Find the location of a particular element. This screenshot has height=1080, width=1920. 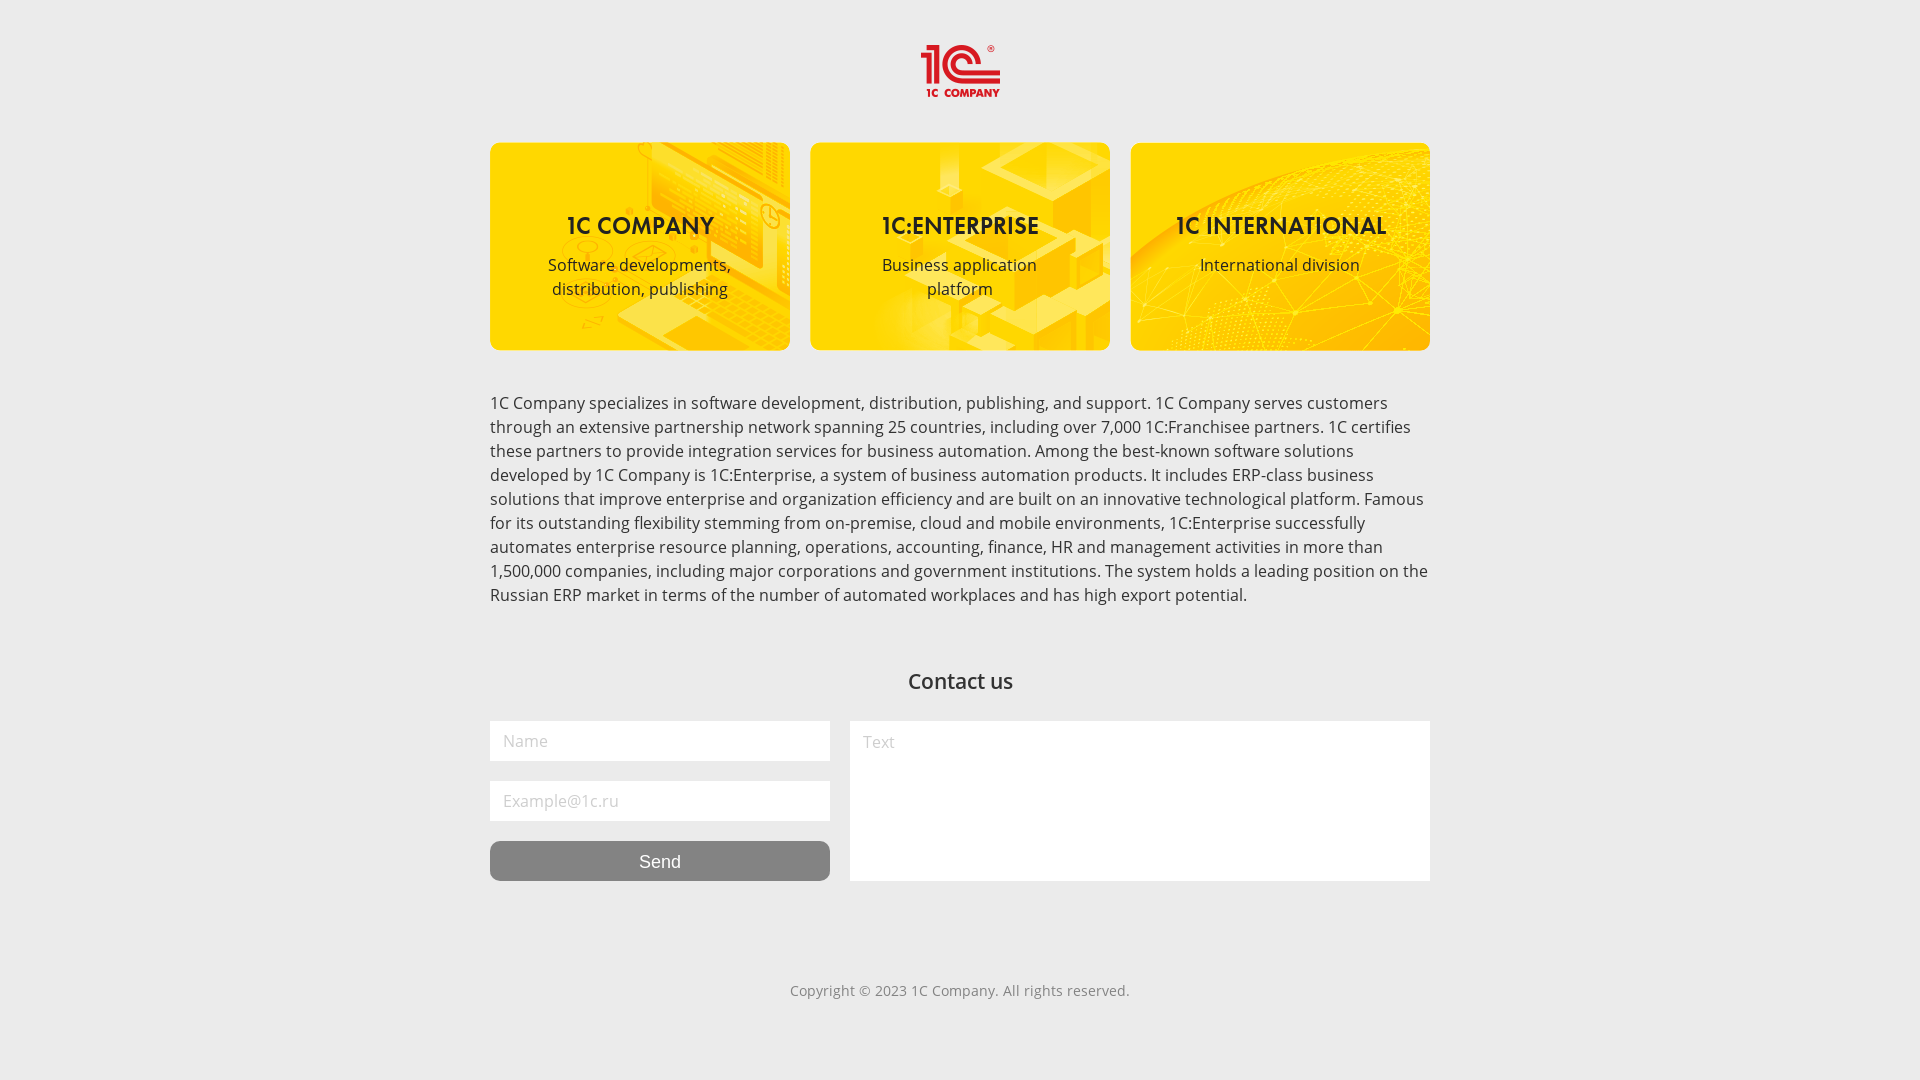

1C COMPANY
Software developments,
distribution, publishing is located at coordinates (640, 246).